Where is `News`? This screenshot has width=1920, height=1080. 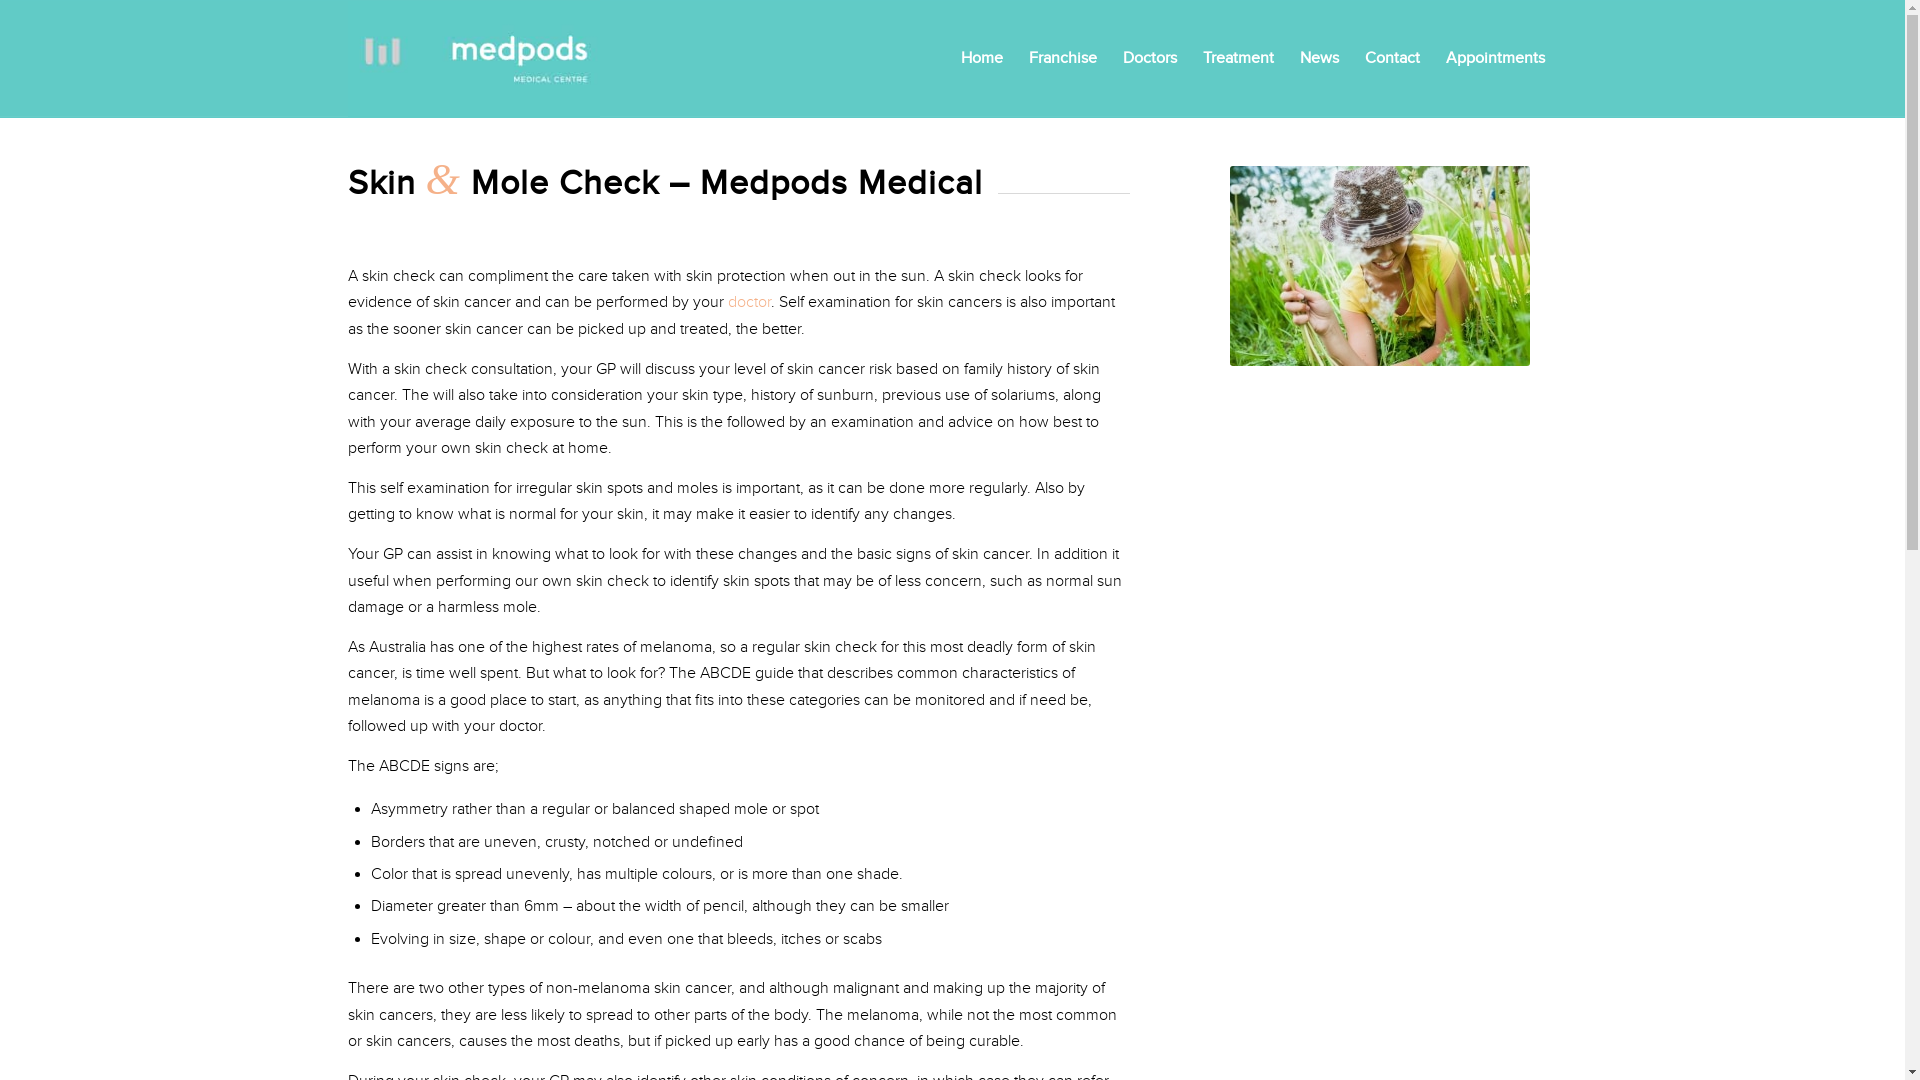 News is located at coordinates (1318, 59).